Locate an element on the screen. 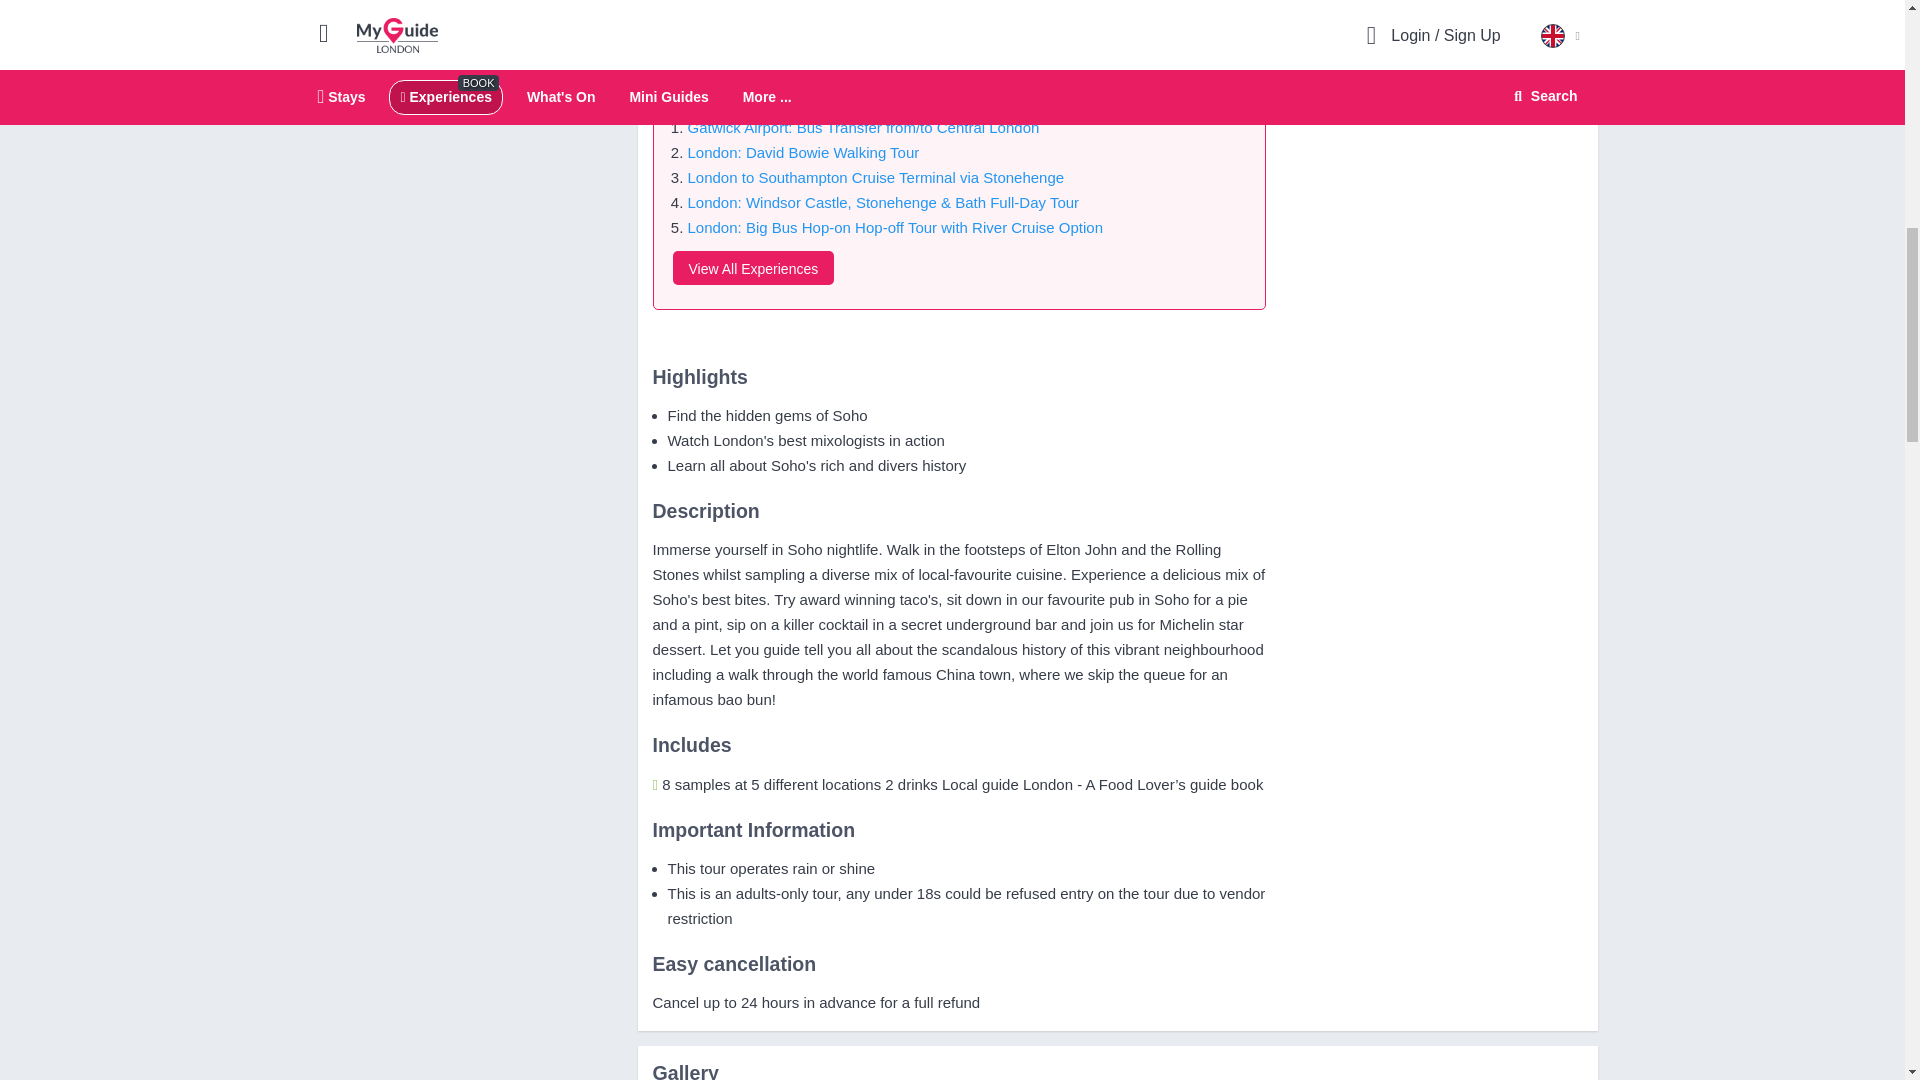 The height and width of the screenshot is (1080, 1920). View All Experiences is located at coordinates (752, 268).